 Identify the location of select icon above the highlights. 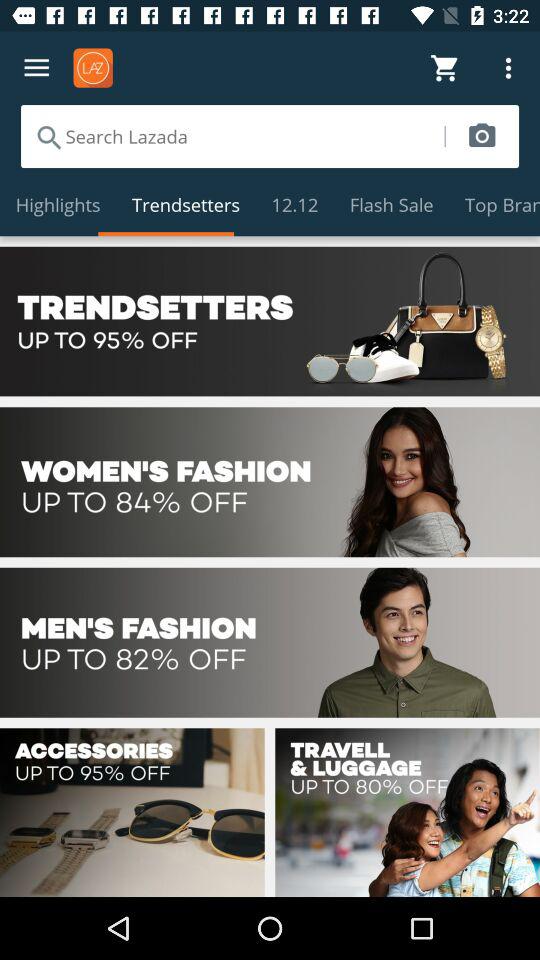
(232, 136).